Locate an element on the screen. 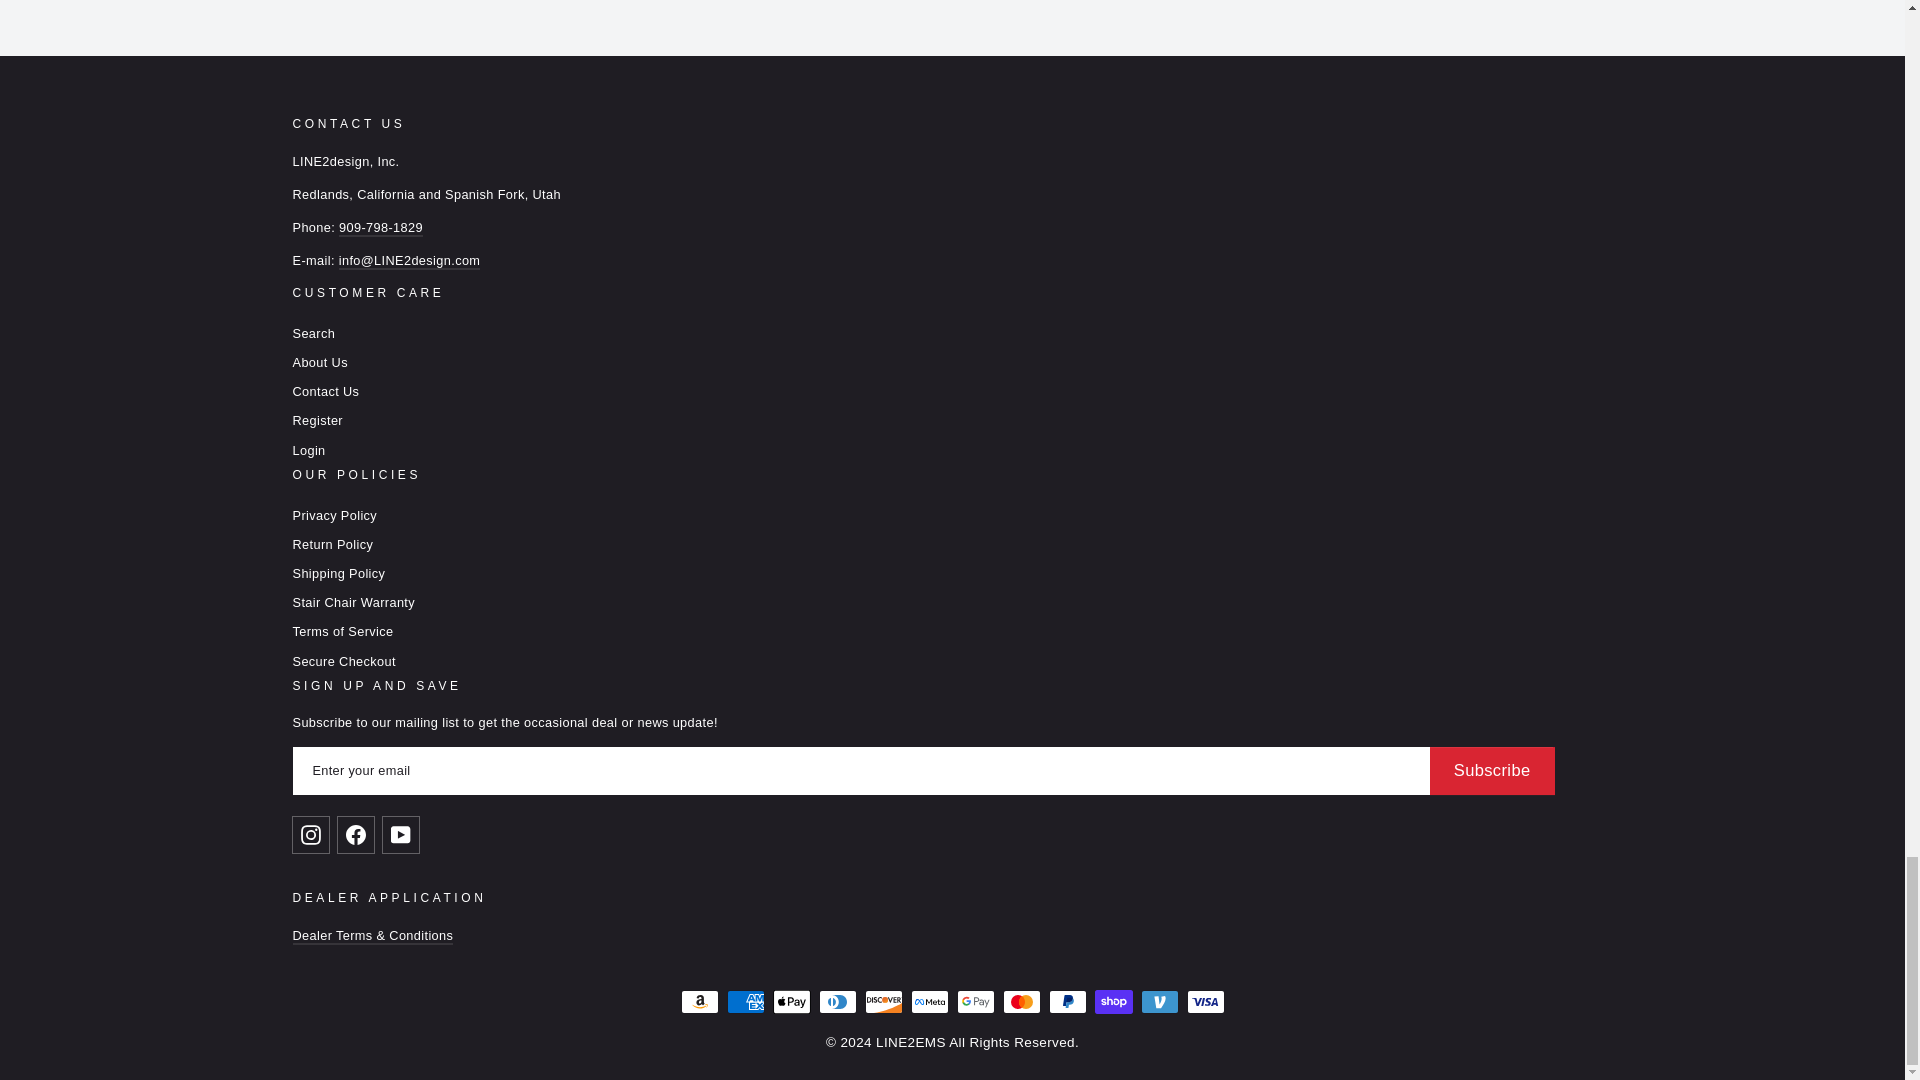  tel:909-798-1829 is located at coordinates (380, 228).